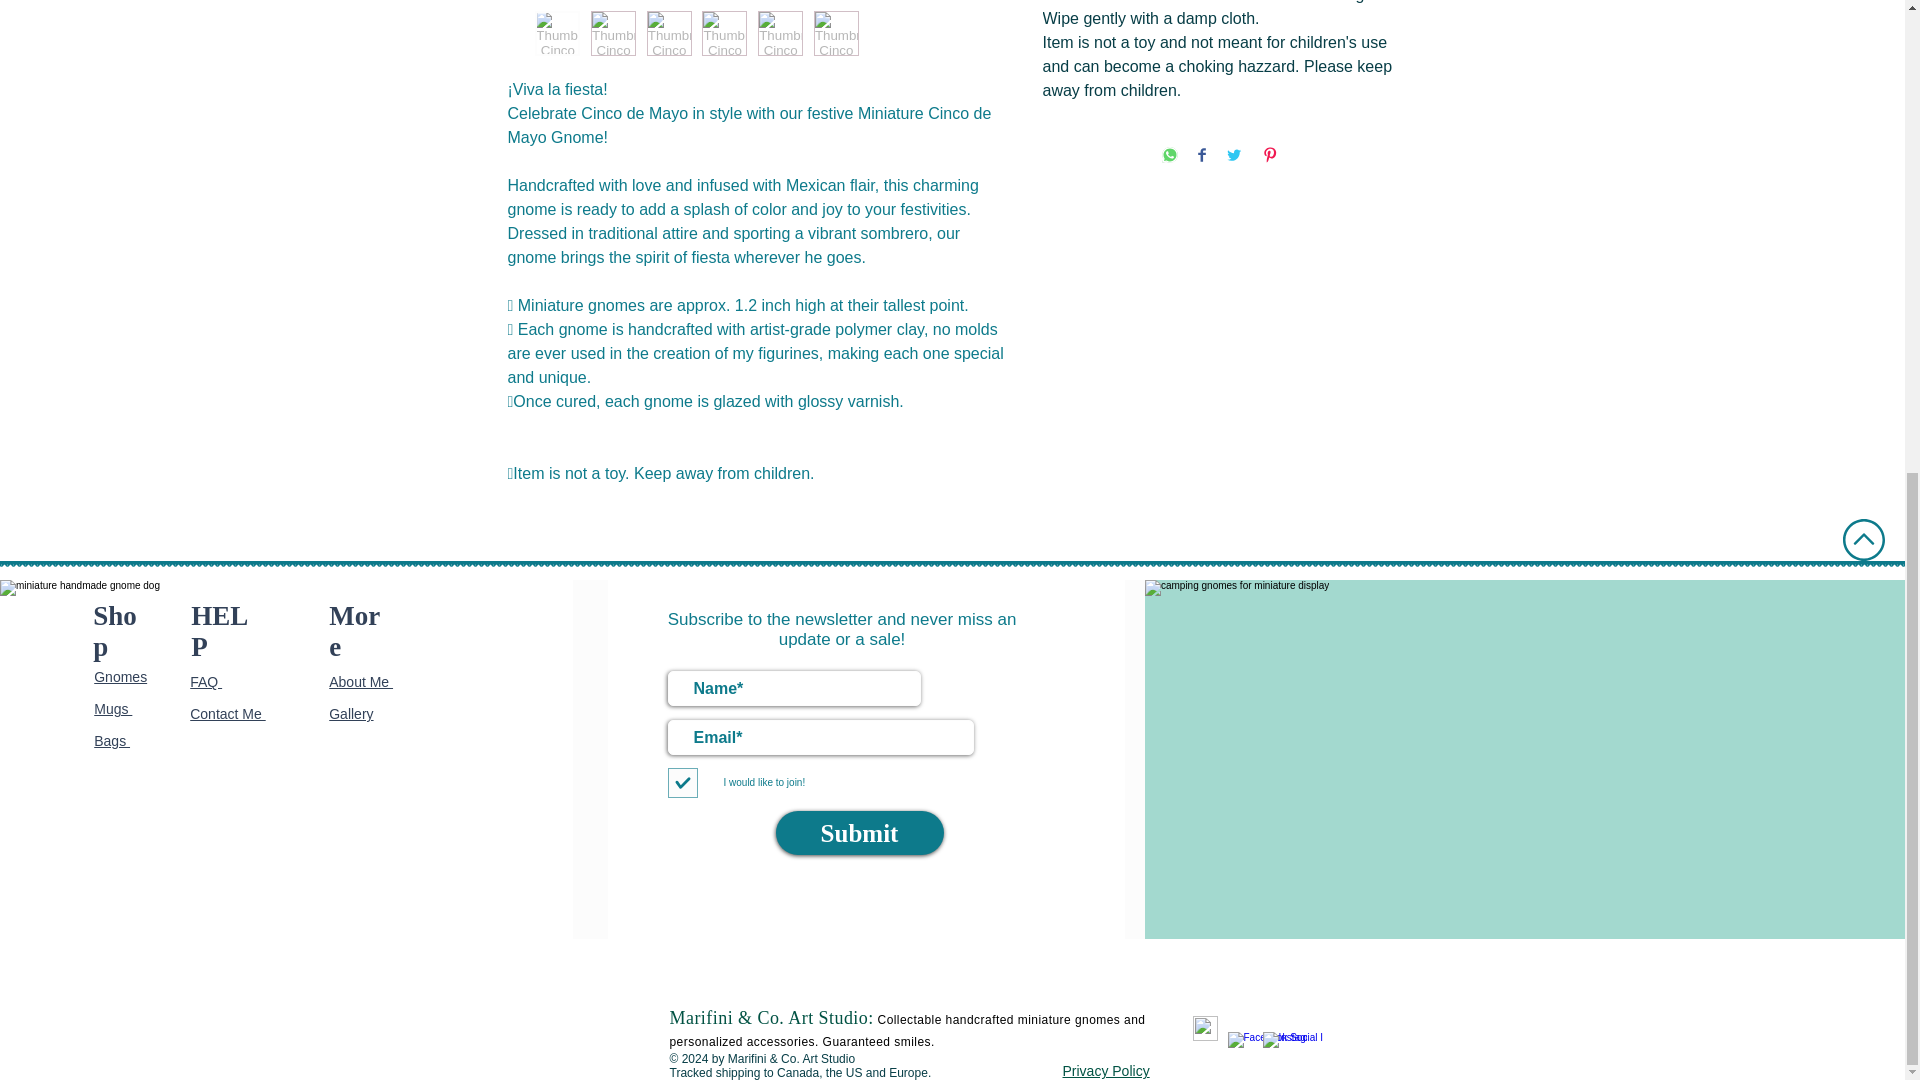 The image size is (1920, 1080). Describe the element at coordinates (112, 741) in the screenshot. I see `Bags ` at that location.